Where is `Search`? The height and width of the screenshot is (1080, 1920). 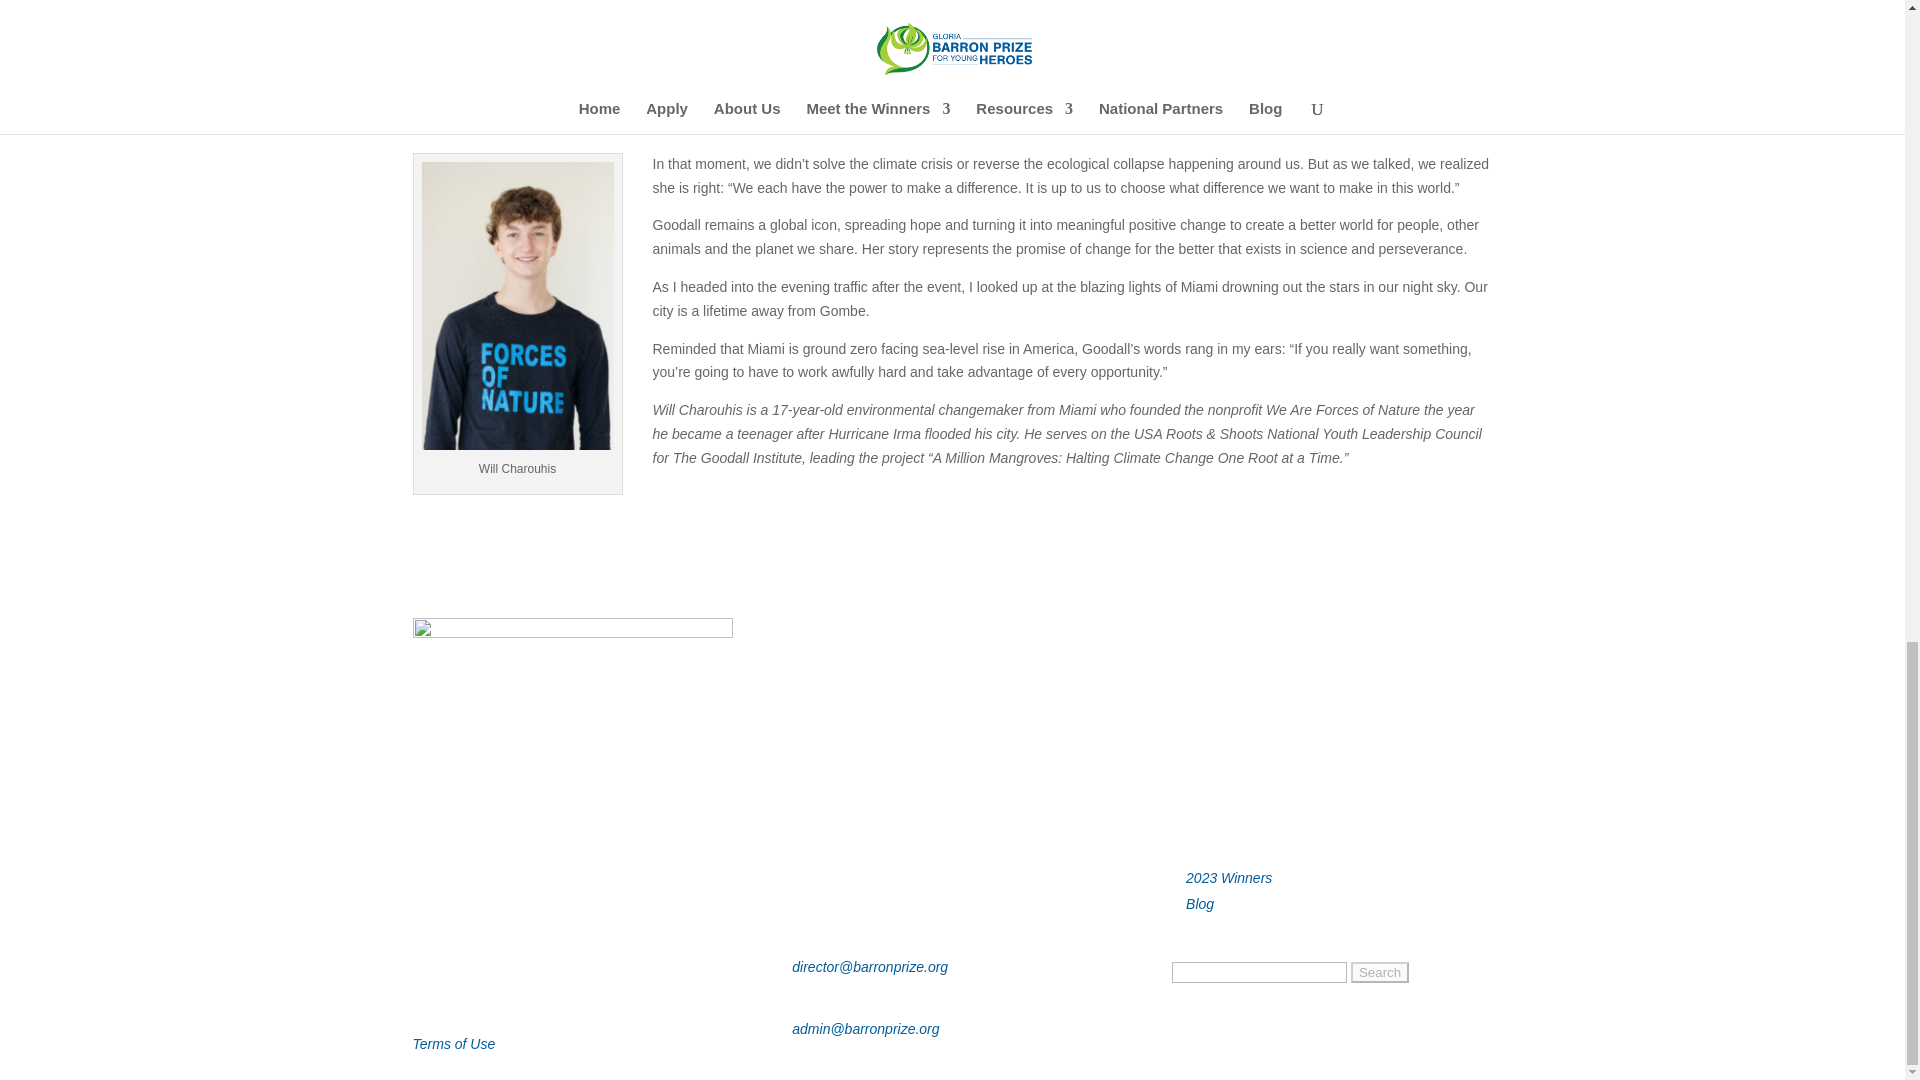
Search is located at coordinates (1380, 972).